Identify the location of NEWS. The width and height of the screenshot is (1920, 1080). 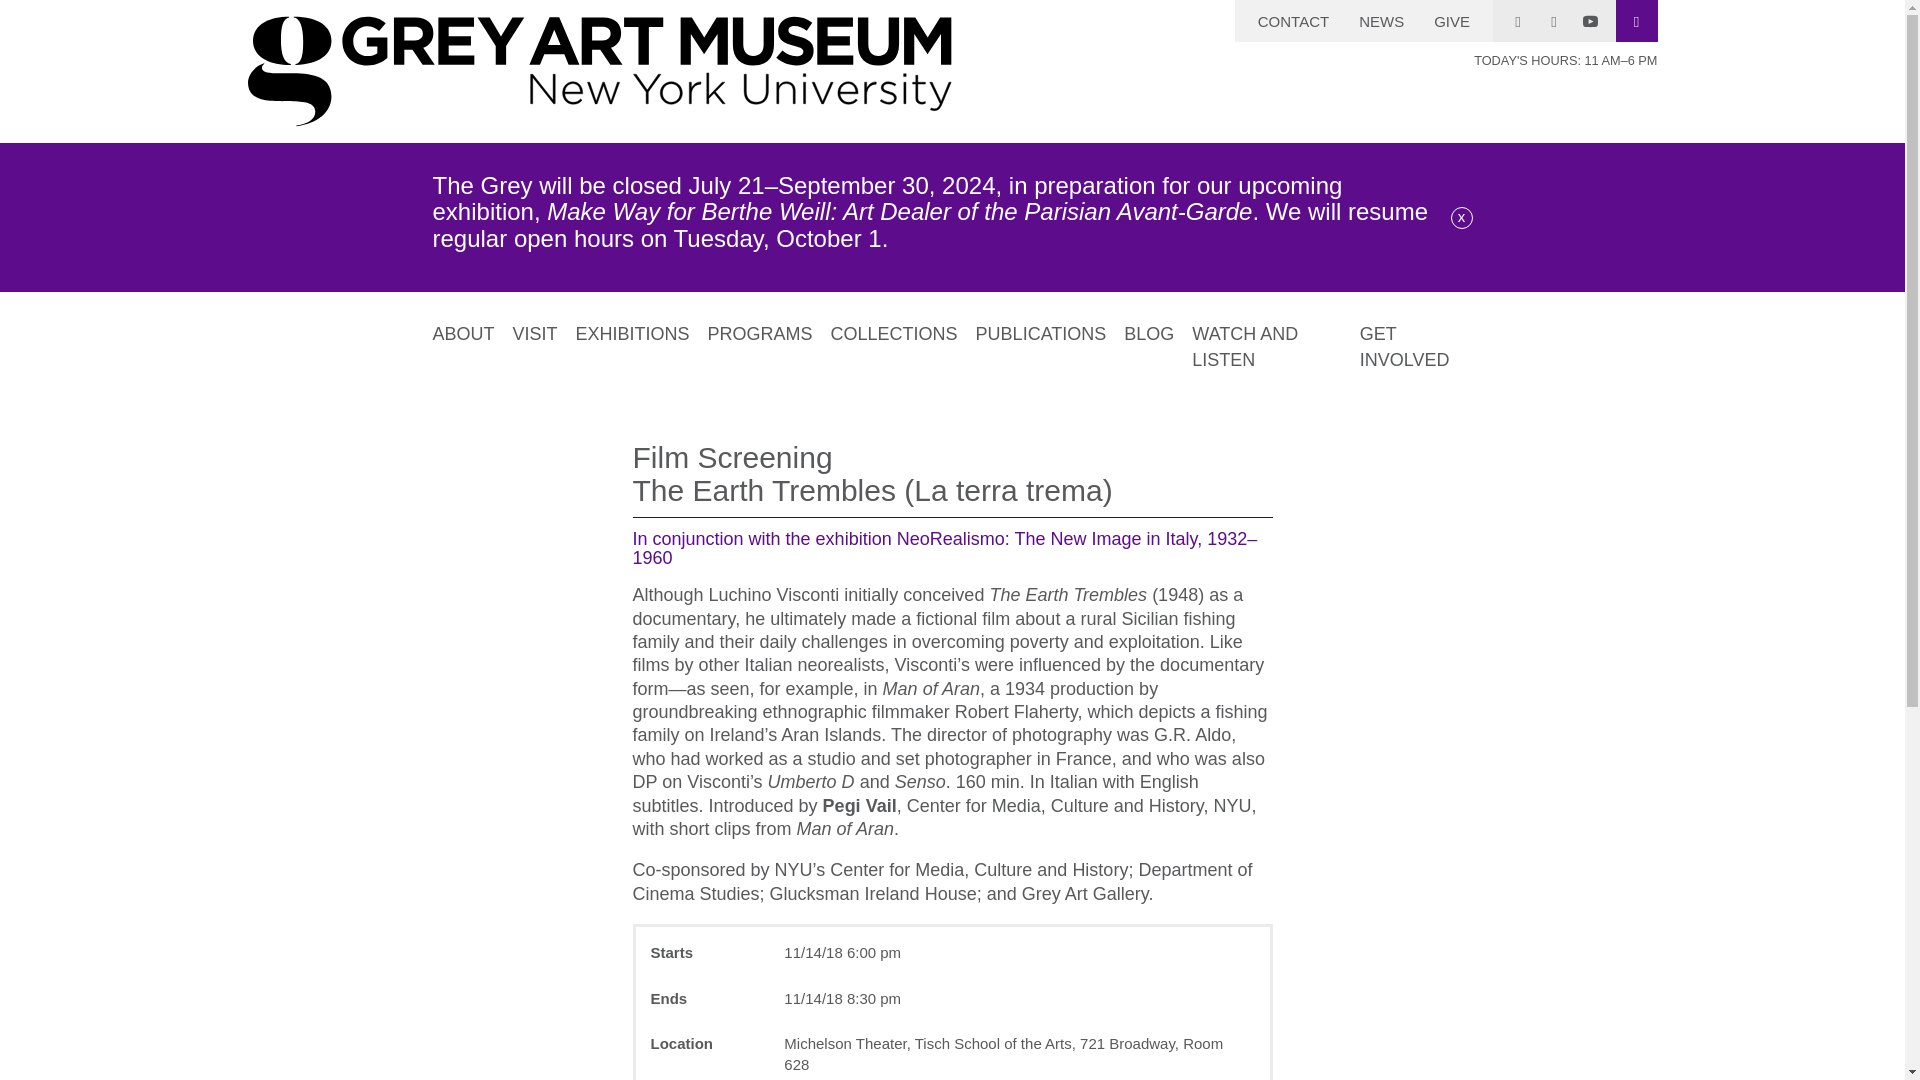
(1381, 20).